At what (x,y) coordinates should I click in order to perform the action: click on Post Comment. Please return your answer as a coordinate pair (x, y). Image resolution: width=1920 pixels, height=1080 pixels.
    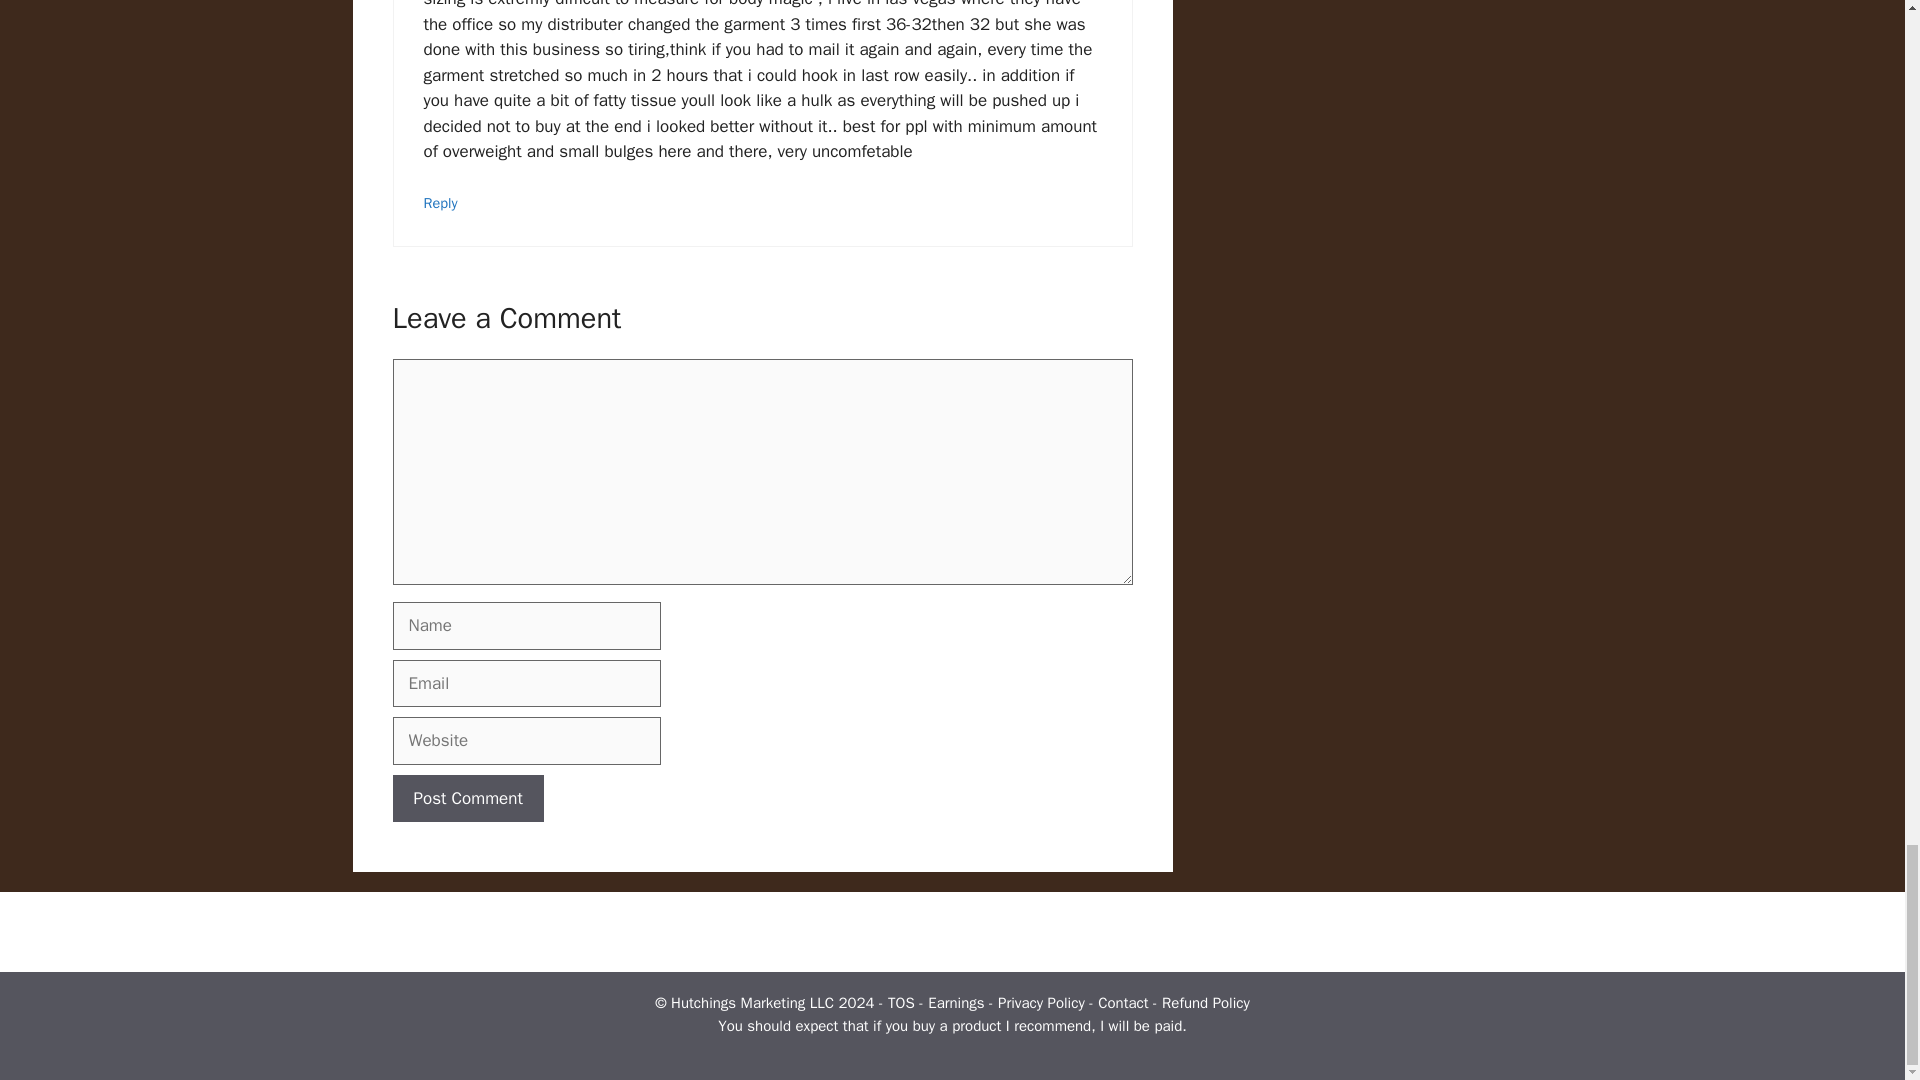
    Looking at the image, I should click on (467, 798).